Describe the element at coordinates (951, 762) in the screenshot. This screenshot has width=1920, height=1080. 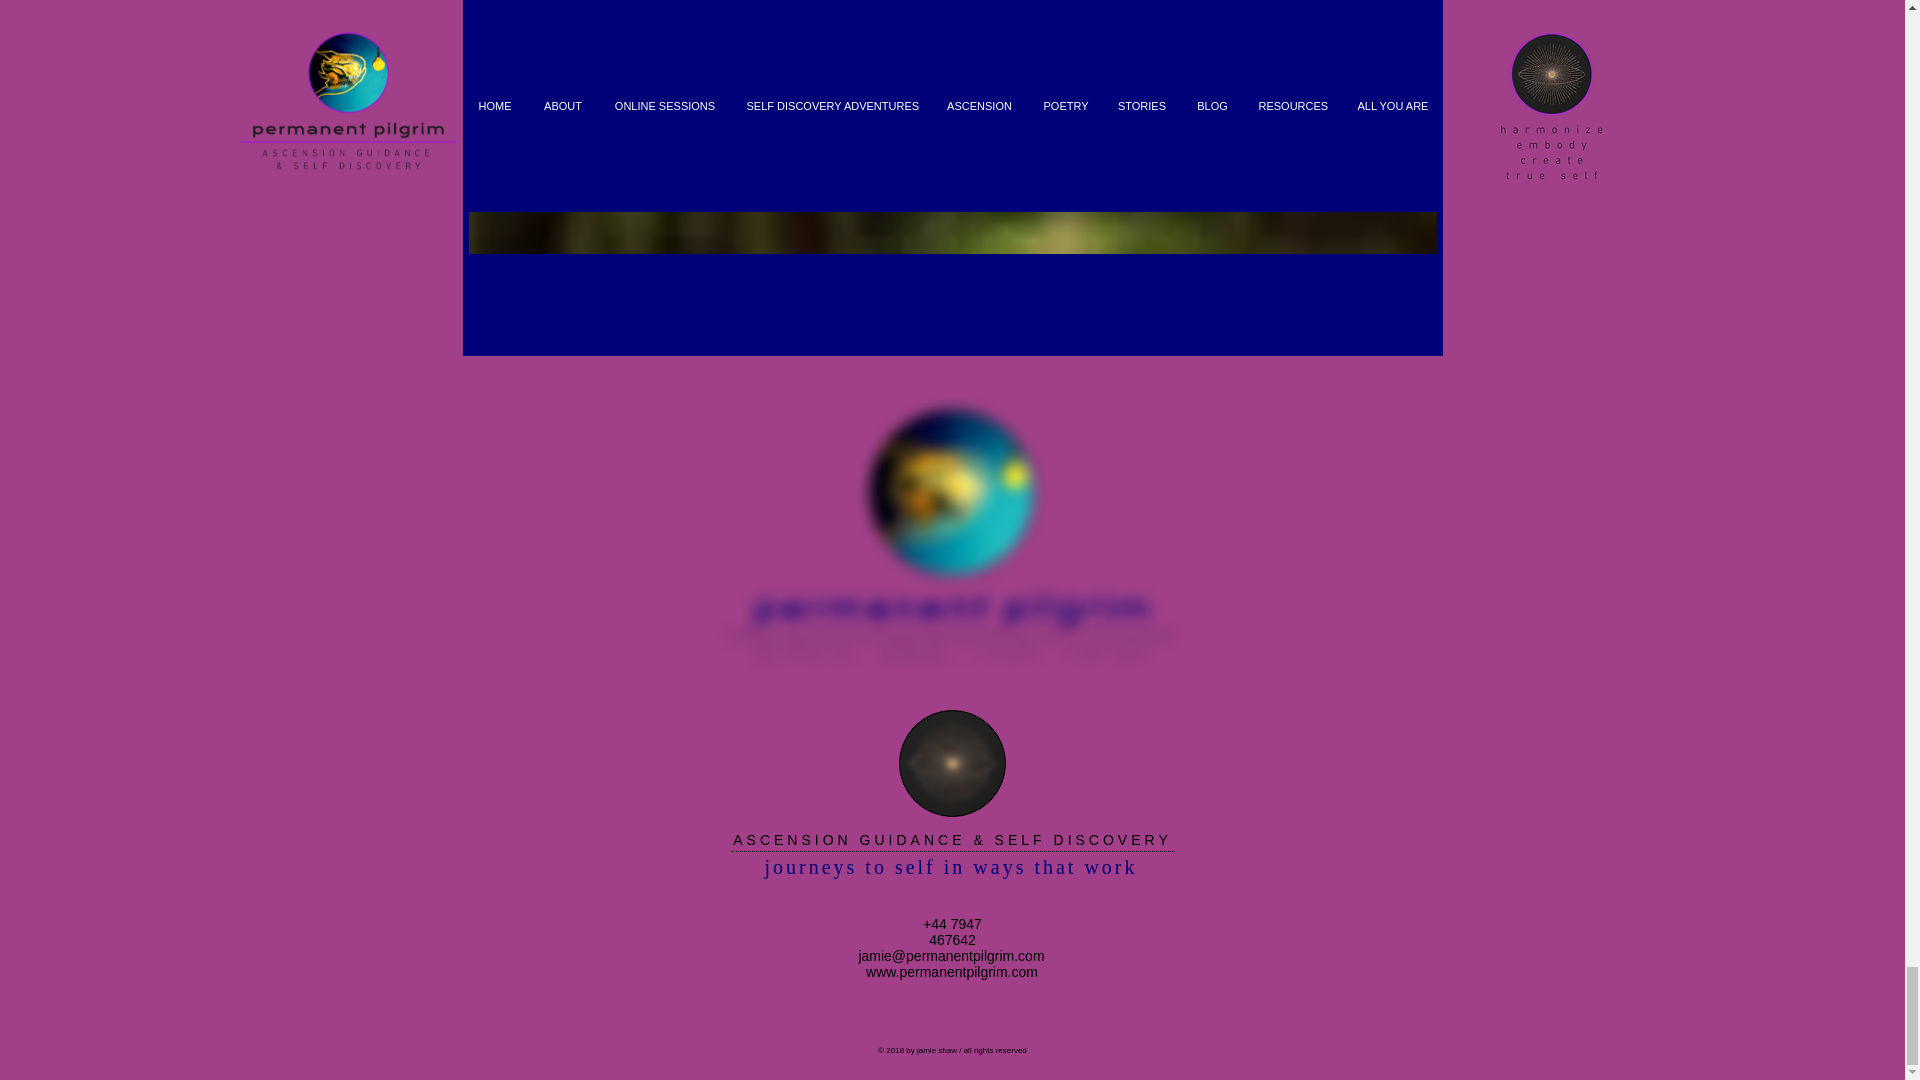
I see `New Earth Eternity Training` at that location.